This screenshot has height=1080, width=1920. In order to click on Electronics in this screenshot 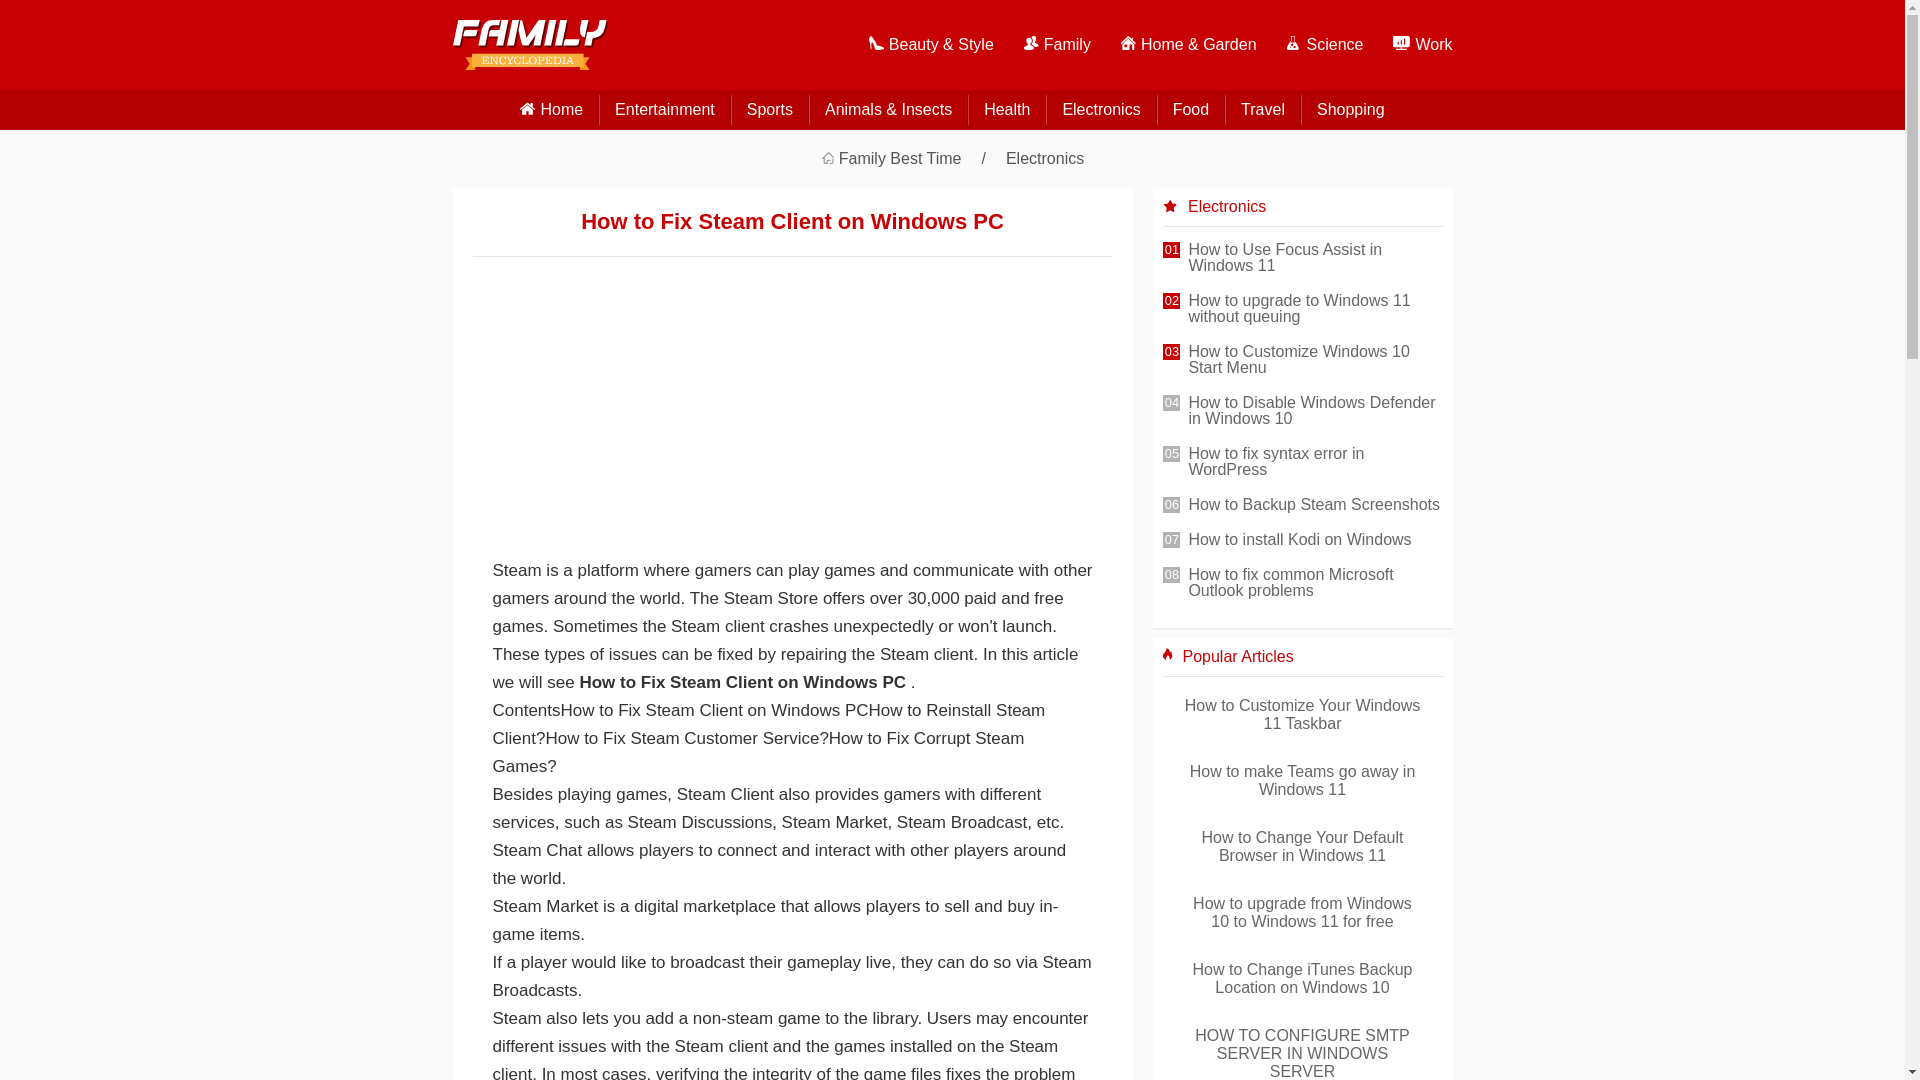, I will do `click(1045, 159)`.